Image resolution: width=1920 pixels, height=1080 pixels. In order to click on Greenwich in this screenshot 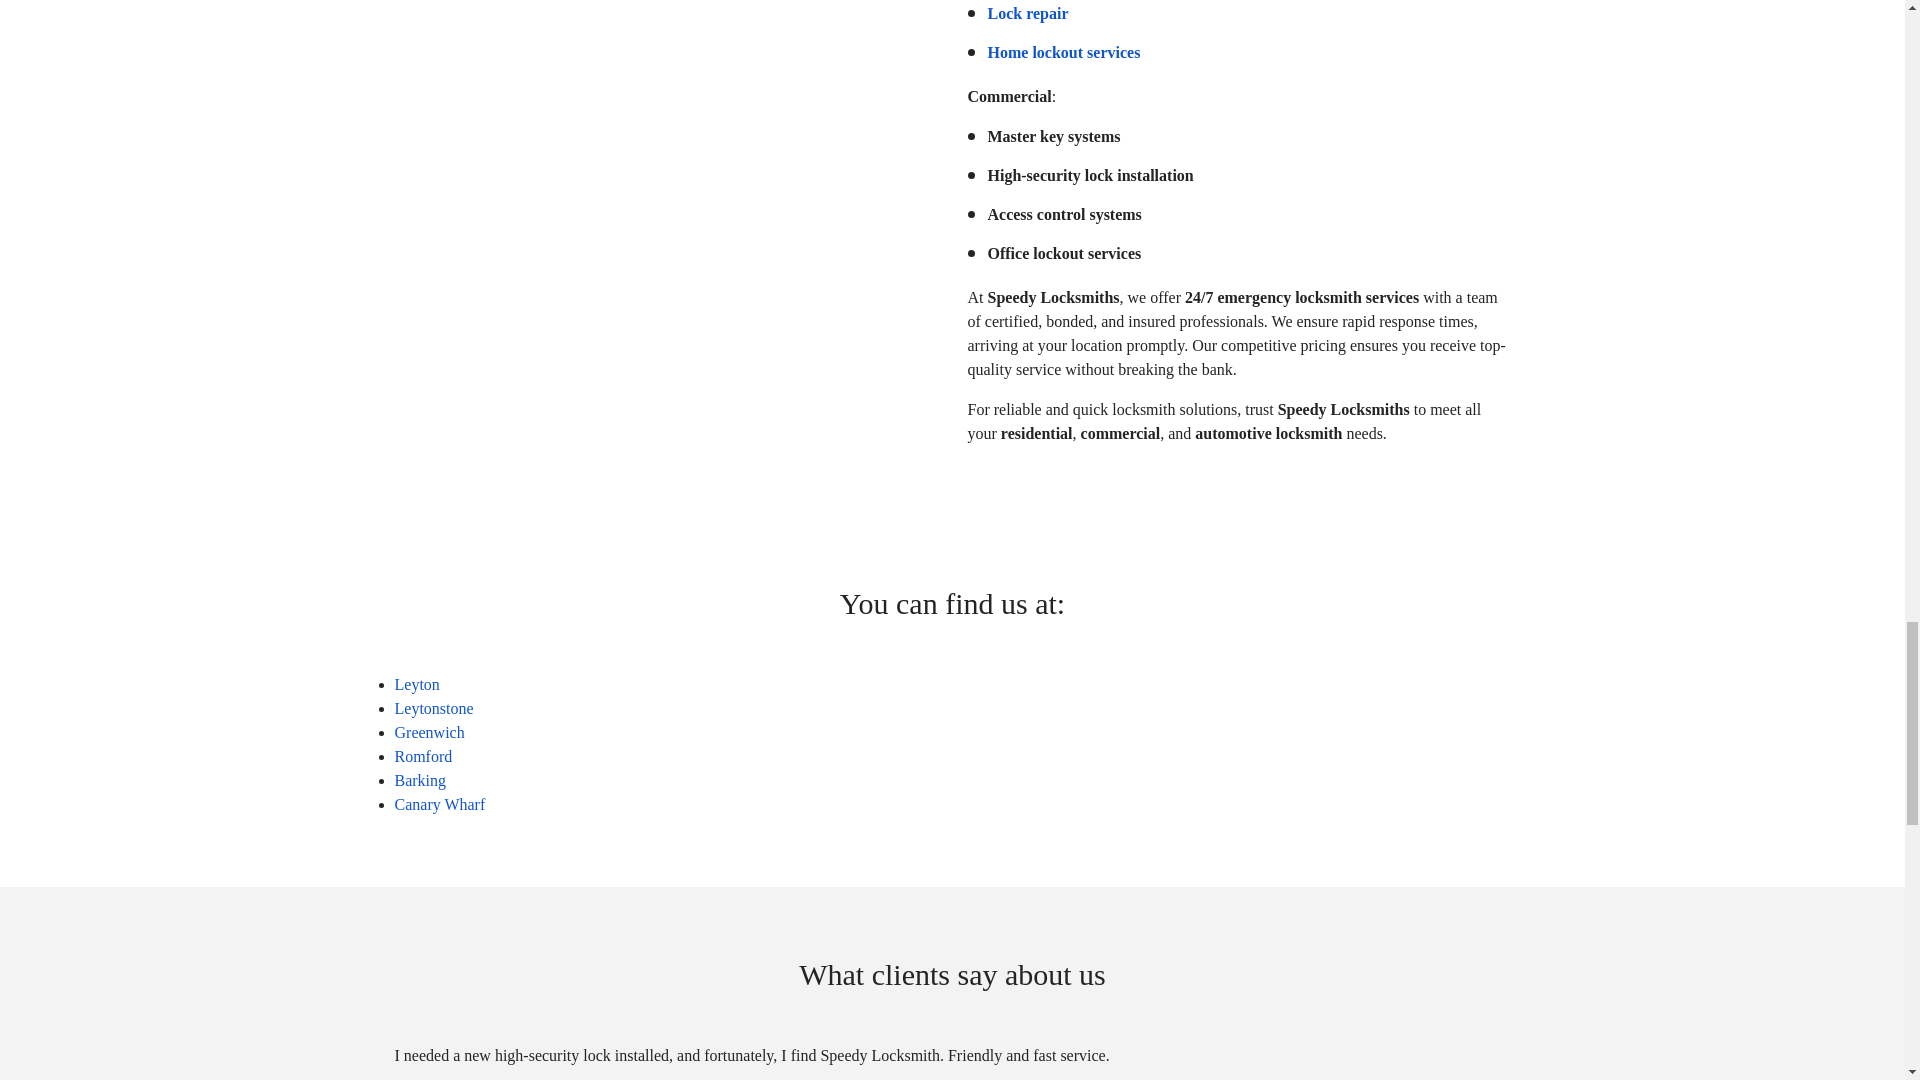, I will do `click(428, 732)`.